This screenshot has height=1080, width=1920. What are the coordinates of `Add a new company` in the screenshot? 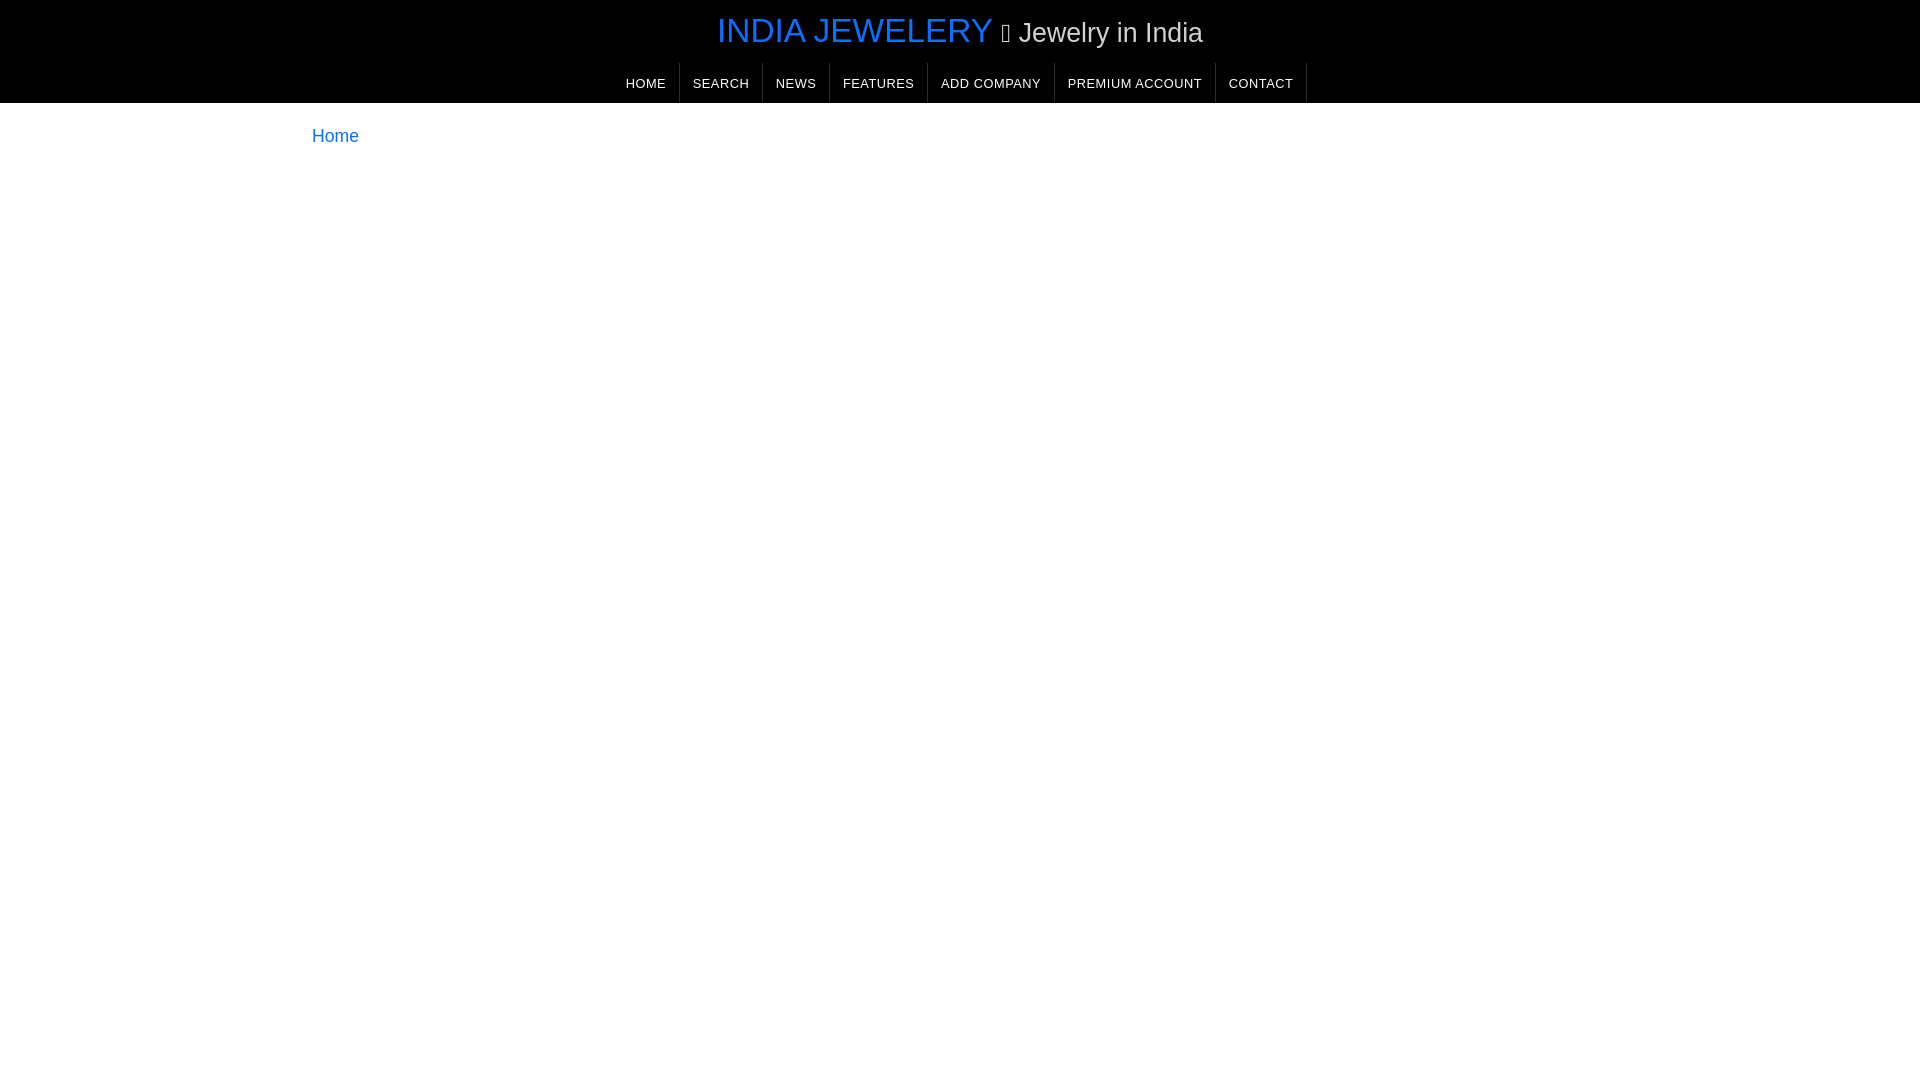 It's located at (990, 82).